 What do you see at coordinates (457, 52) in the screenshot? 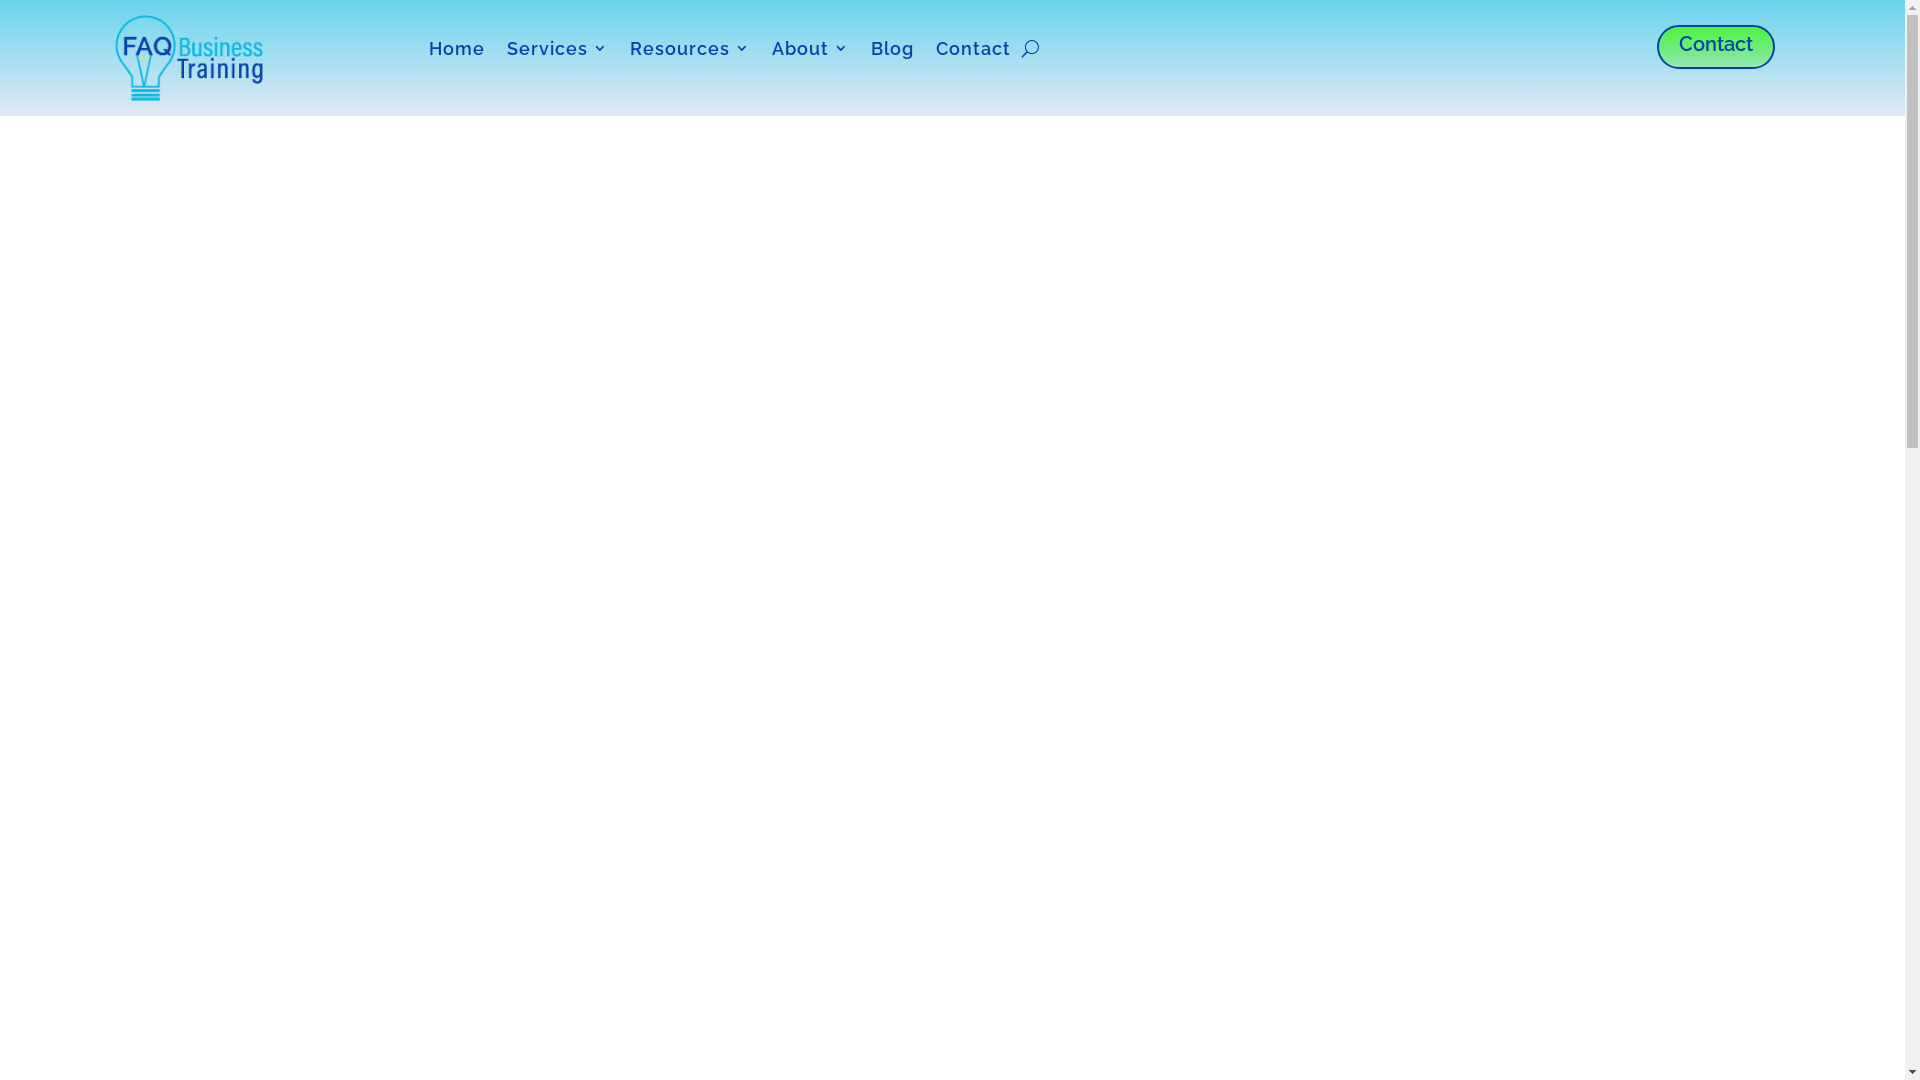
I see `Home` at bounding box center [457, 52].